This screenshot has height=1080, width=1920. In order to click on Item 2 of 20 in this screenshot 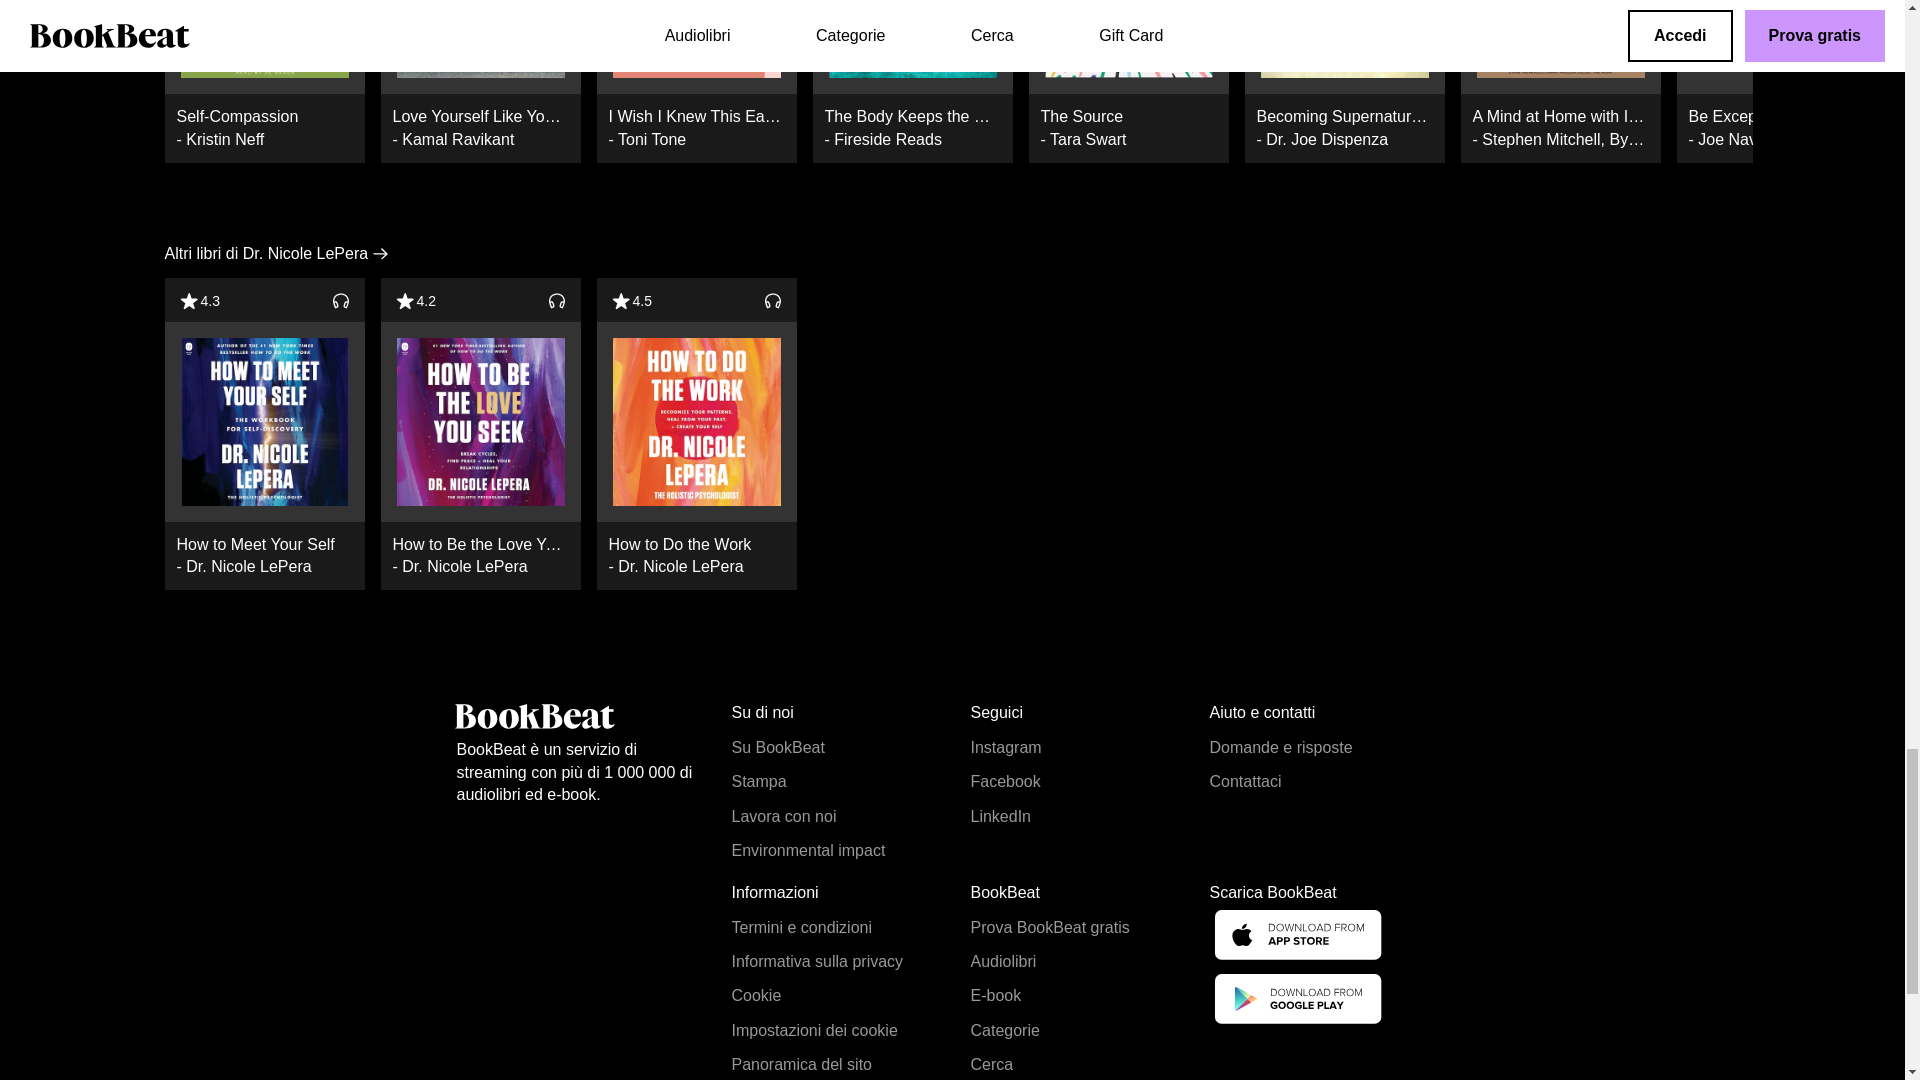, I will do `click(696, 82)`.